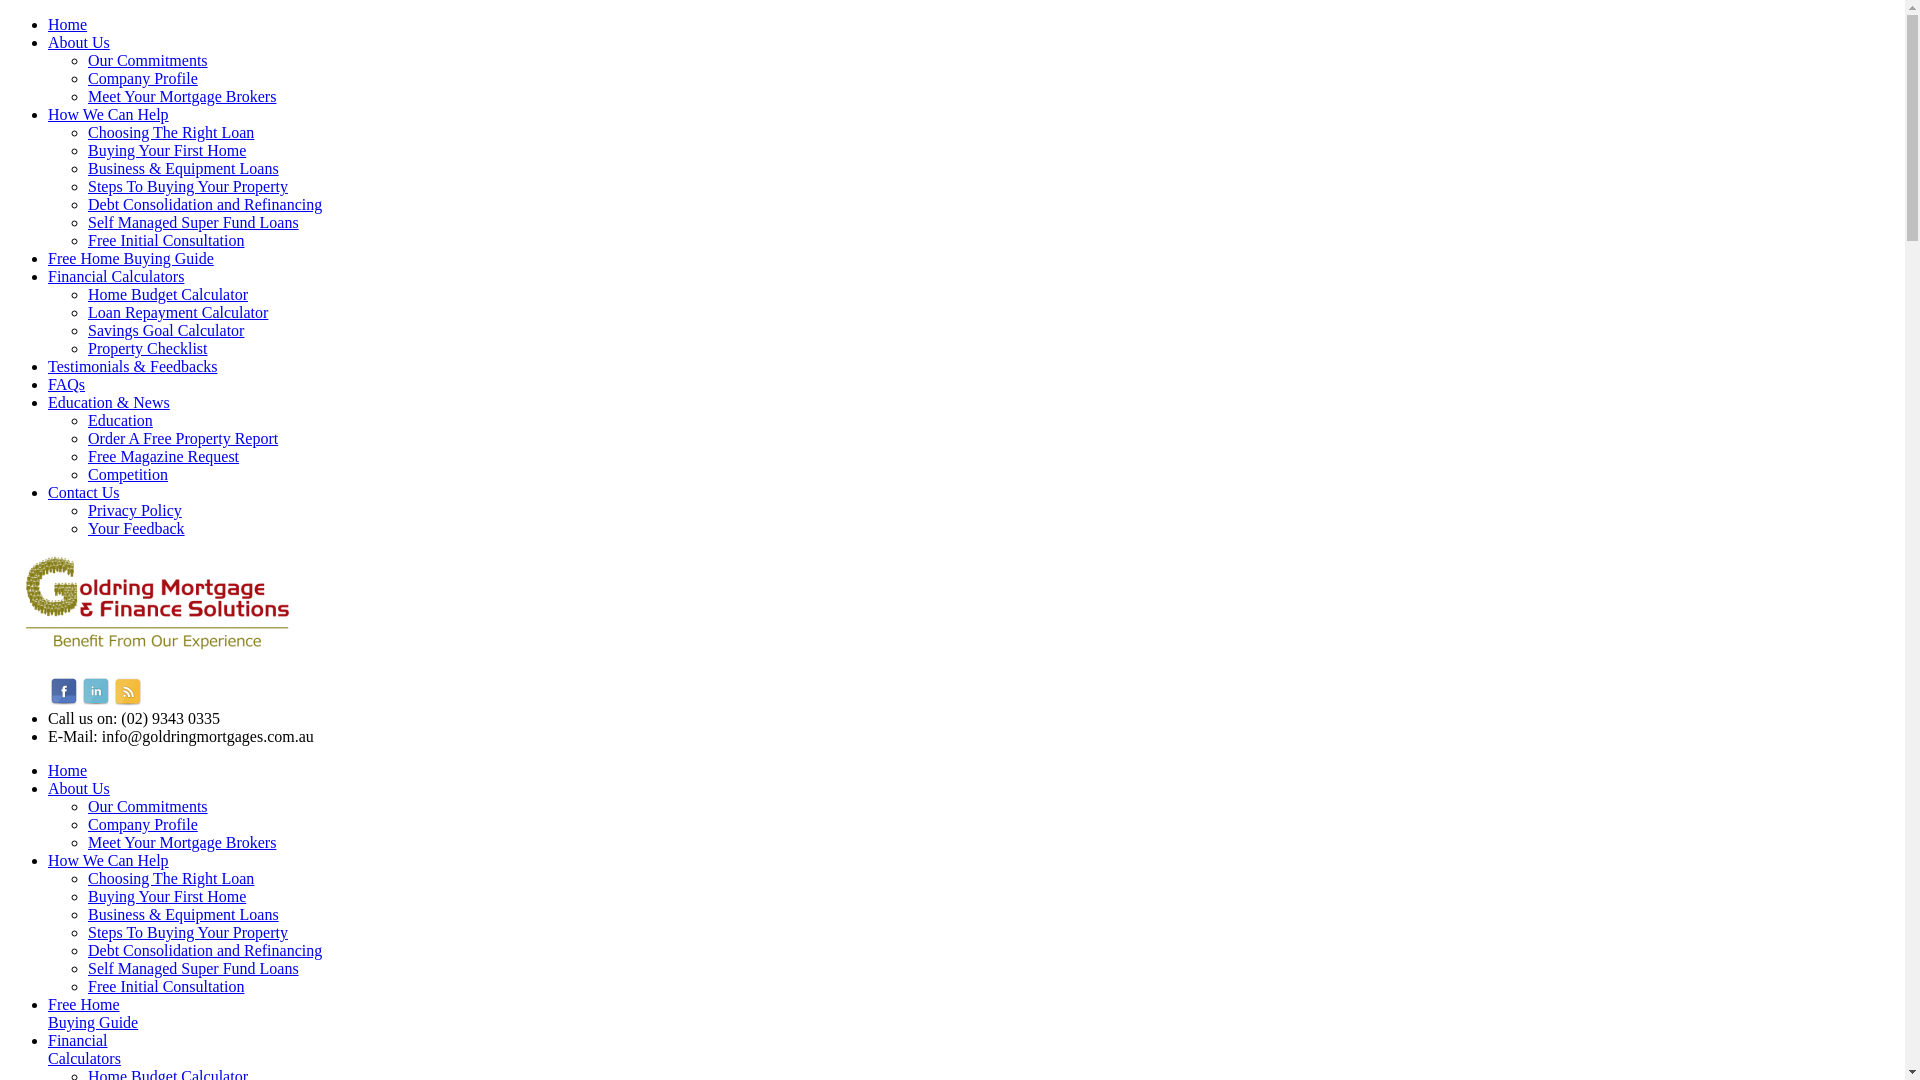 This screenshot has width=1920, height=1080. I want to click on Financial Calculators, so click(972, 277).